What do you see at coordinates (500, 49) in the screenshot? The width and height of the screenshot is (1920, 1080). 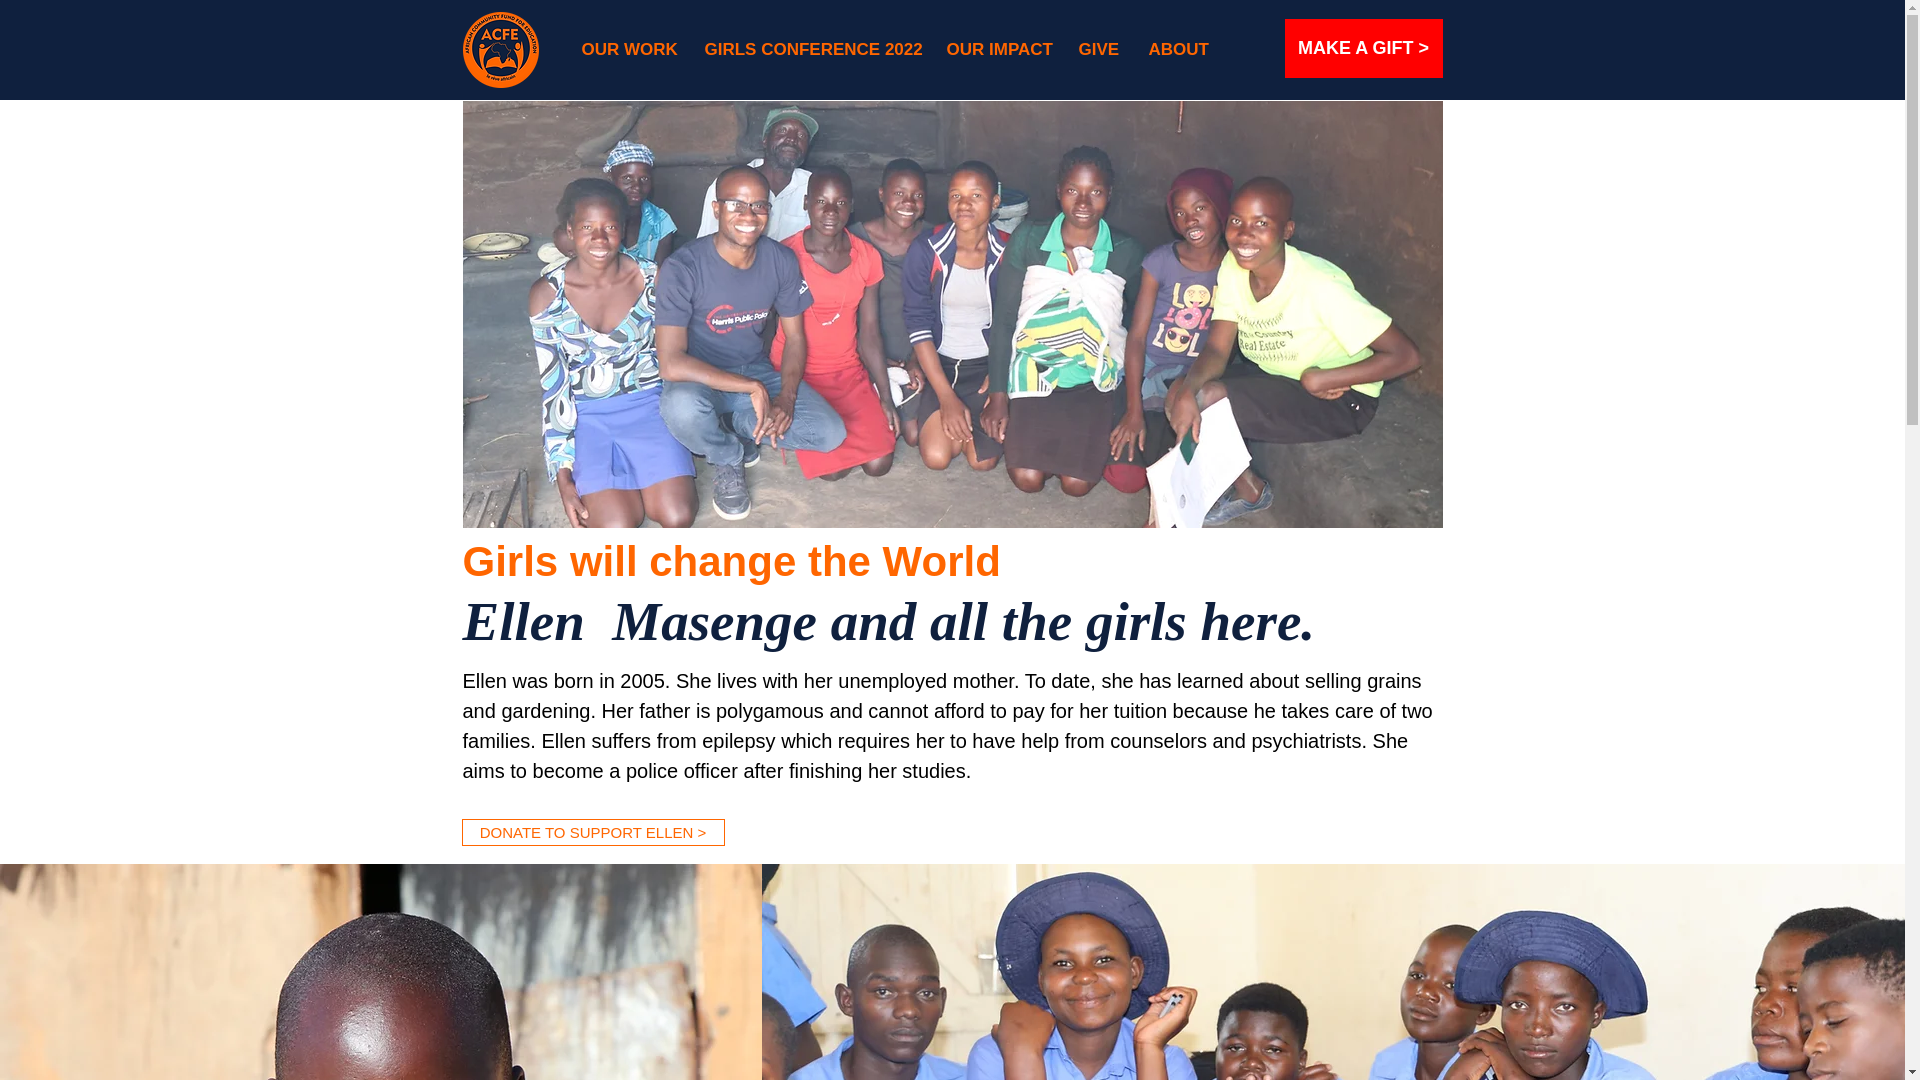 I see `HOME` at bounding box center [500, 49].